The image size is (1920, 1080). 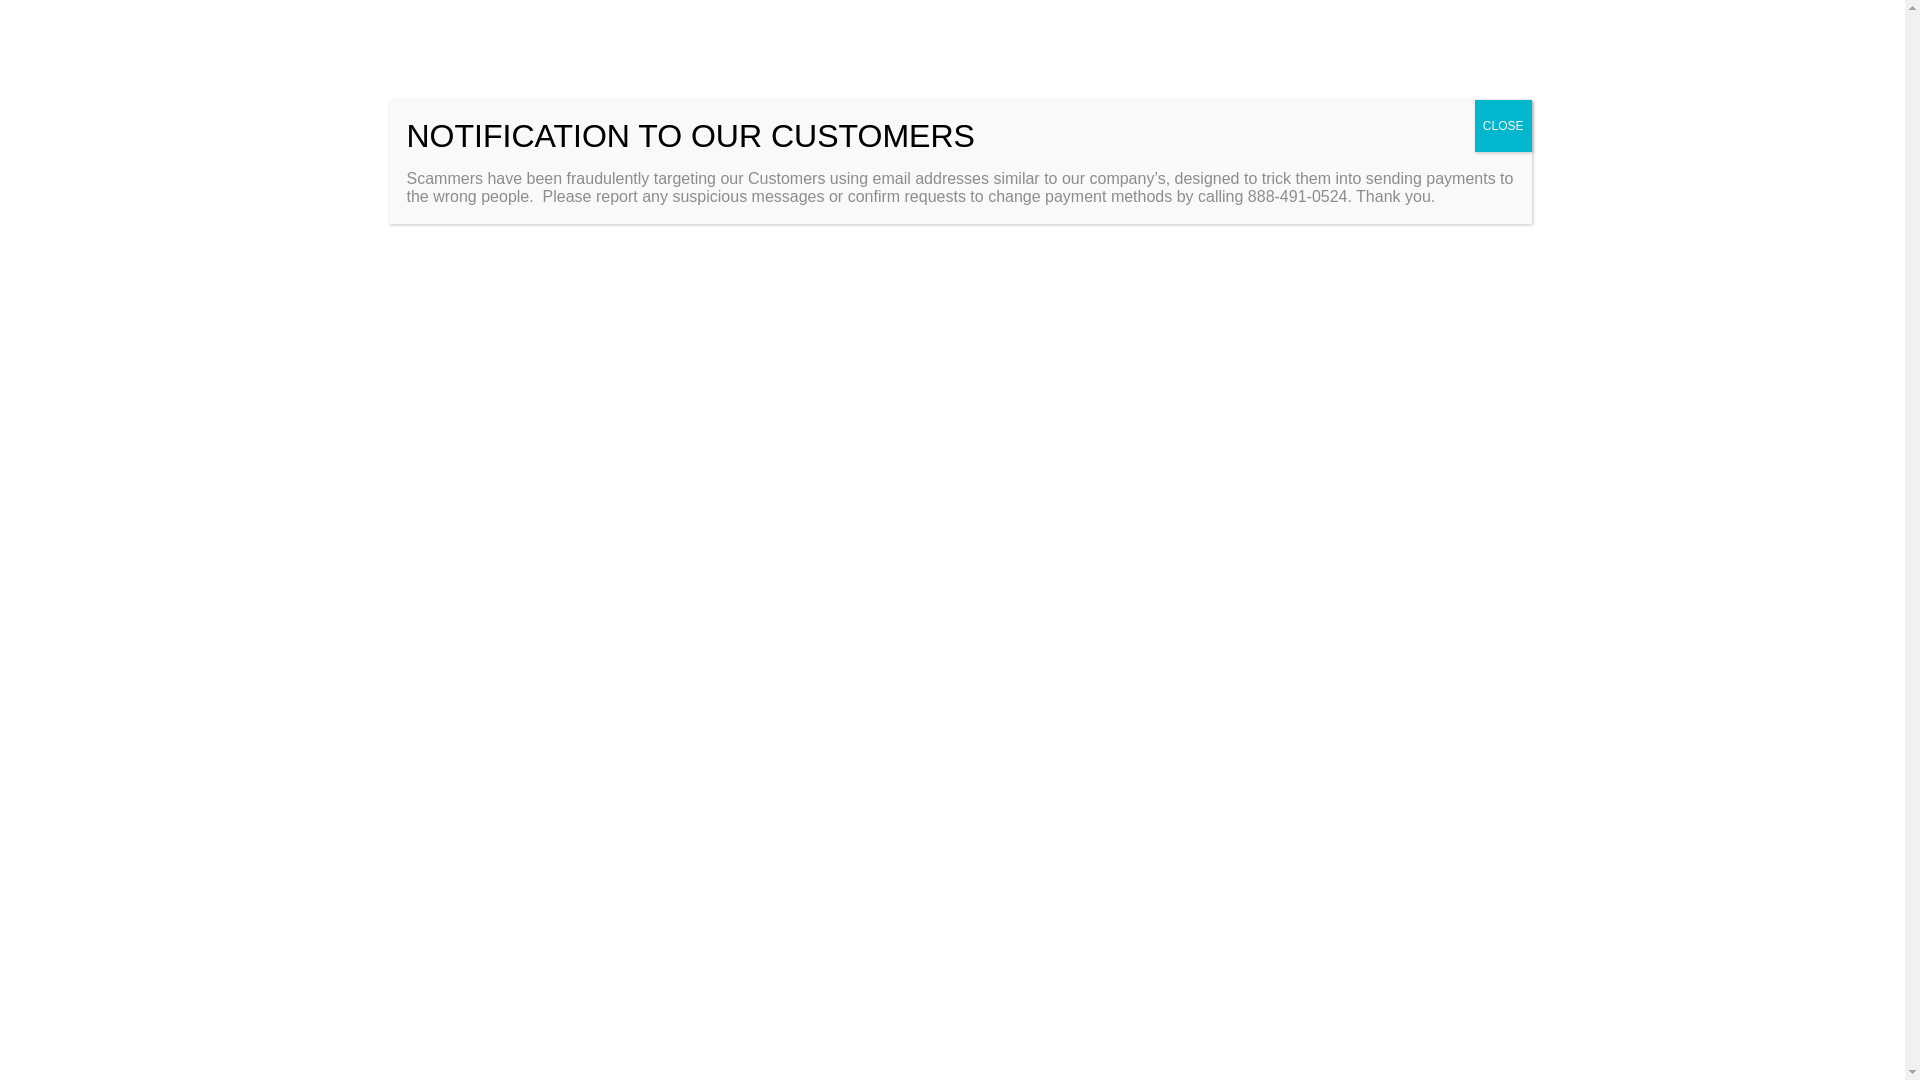 I want to click on Modern Menu, so click(x=703, y=768).